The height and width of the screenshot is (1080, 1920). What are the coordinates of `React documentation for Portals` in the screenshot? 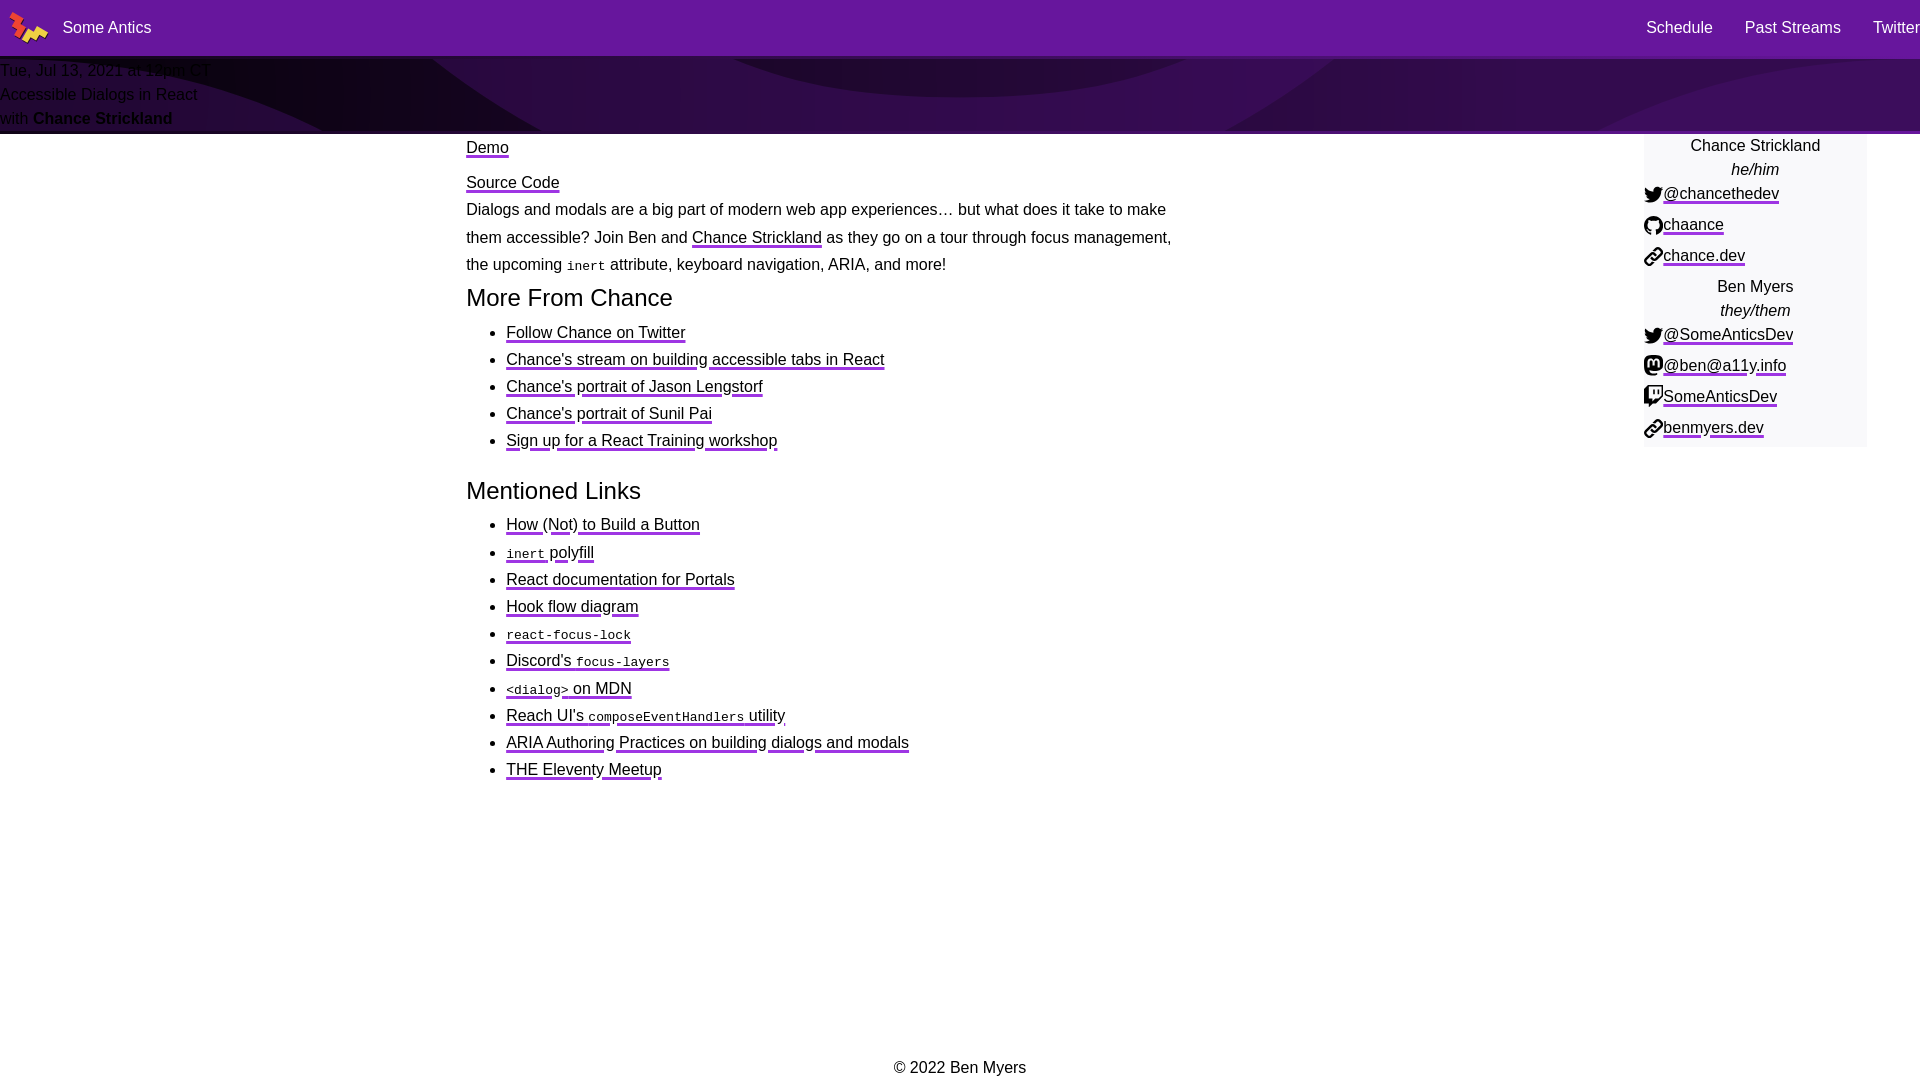 It's located at (620, 579).